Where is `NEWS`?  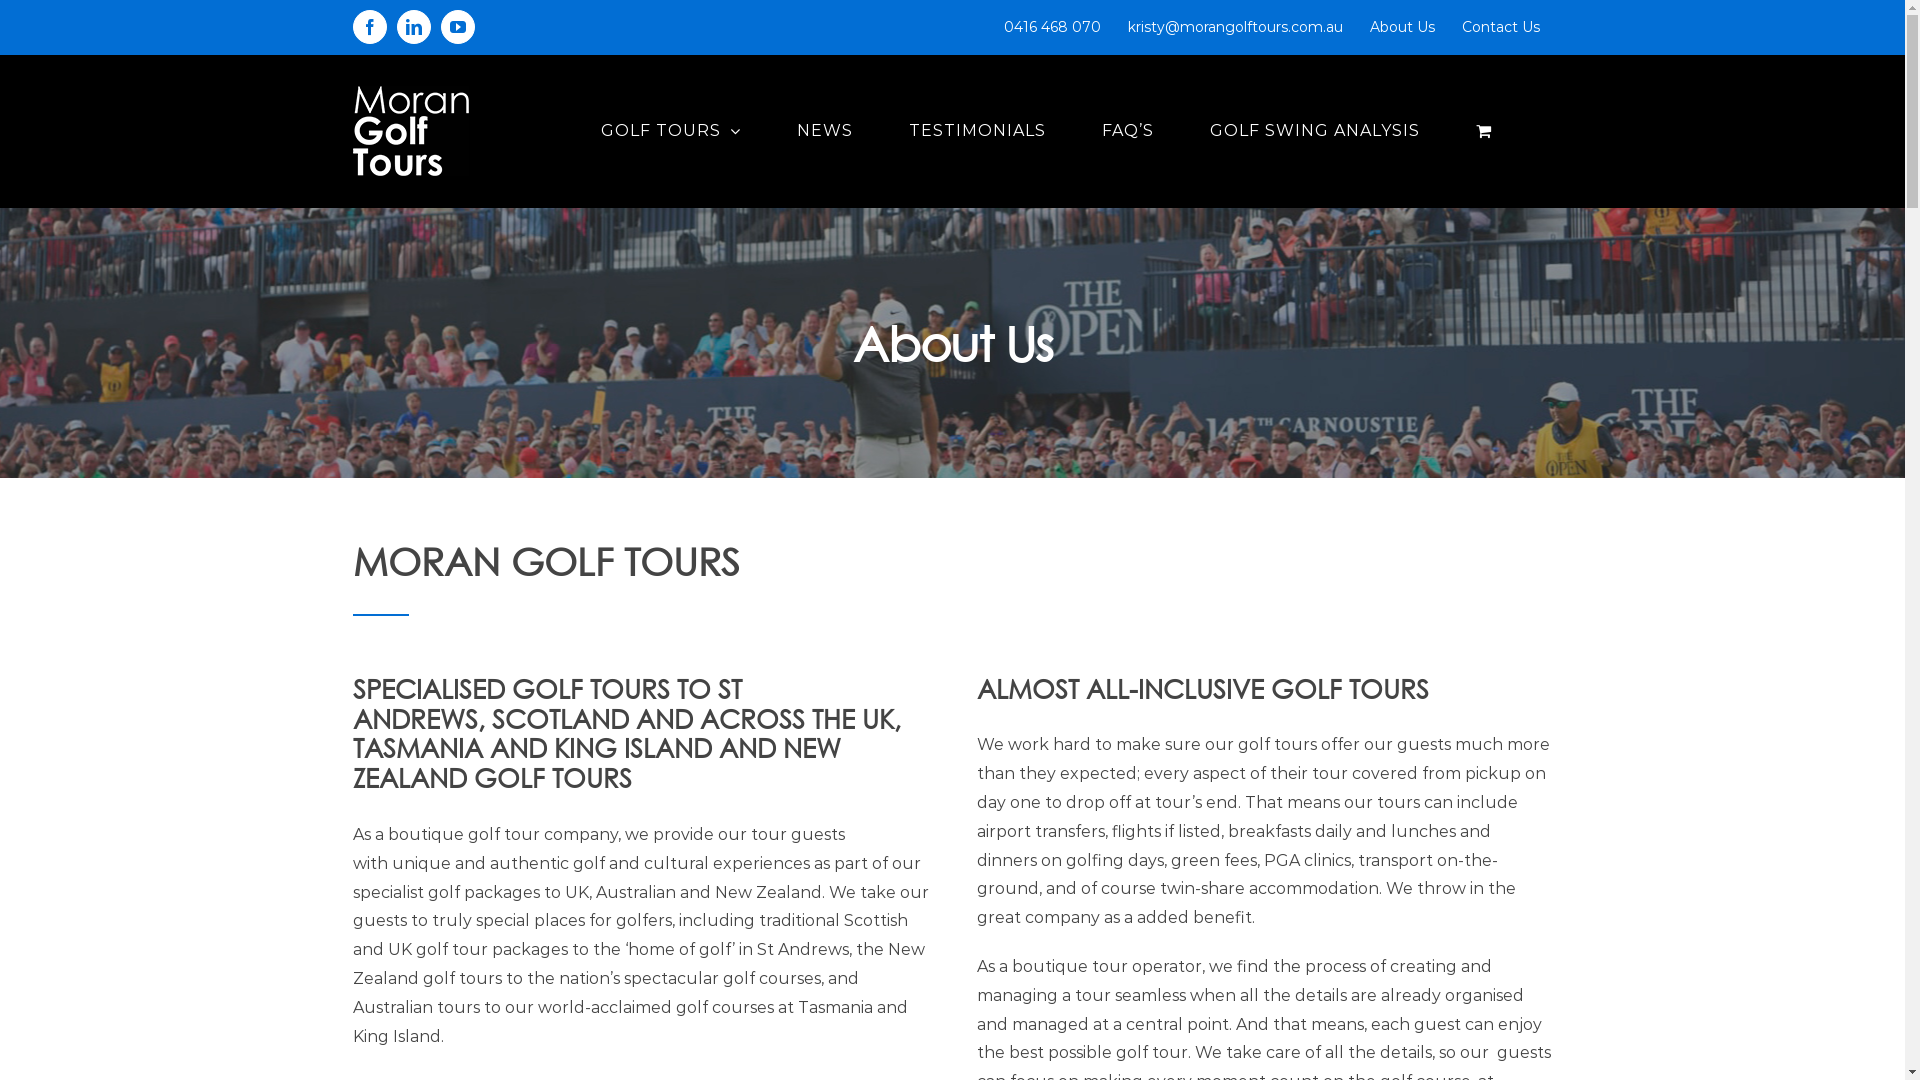 NEWS is located at coordinates (824, 131).